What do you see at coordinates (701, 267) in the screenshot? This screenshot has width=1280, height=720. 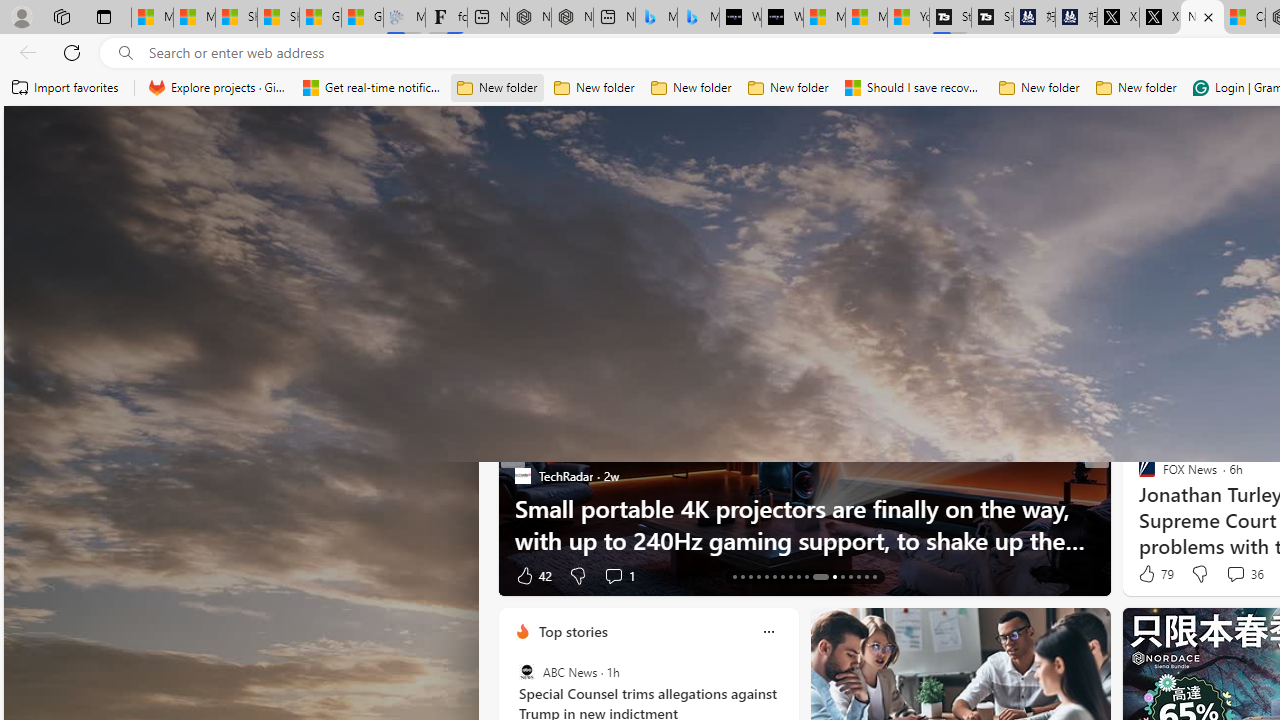 I see `News` at bounding box center [701, 267].